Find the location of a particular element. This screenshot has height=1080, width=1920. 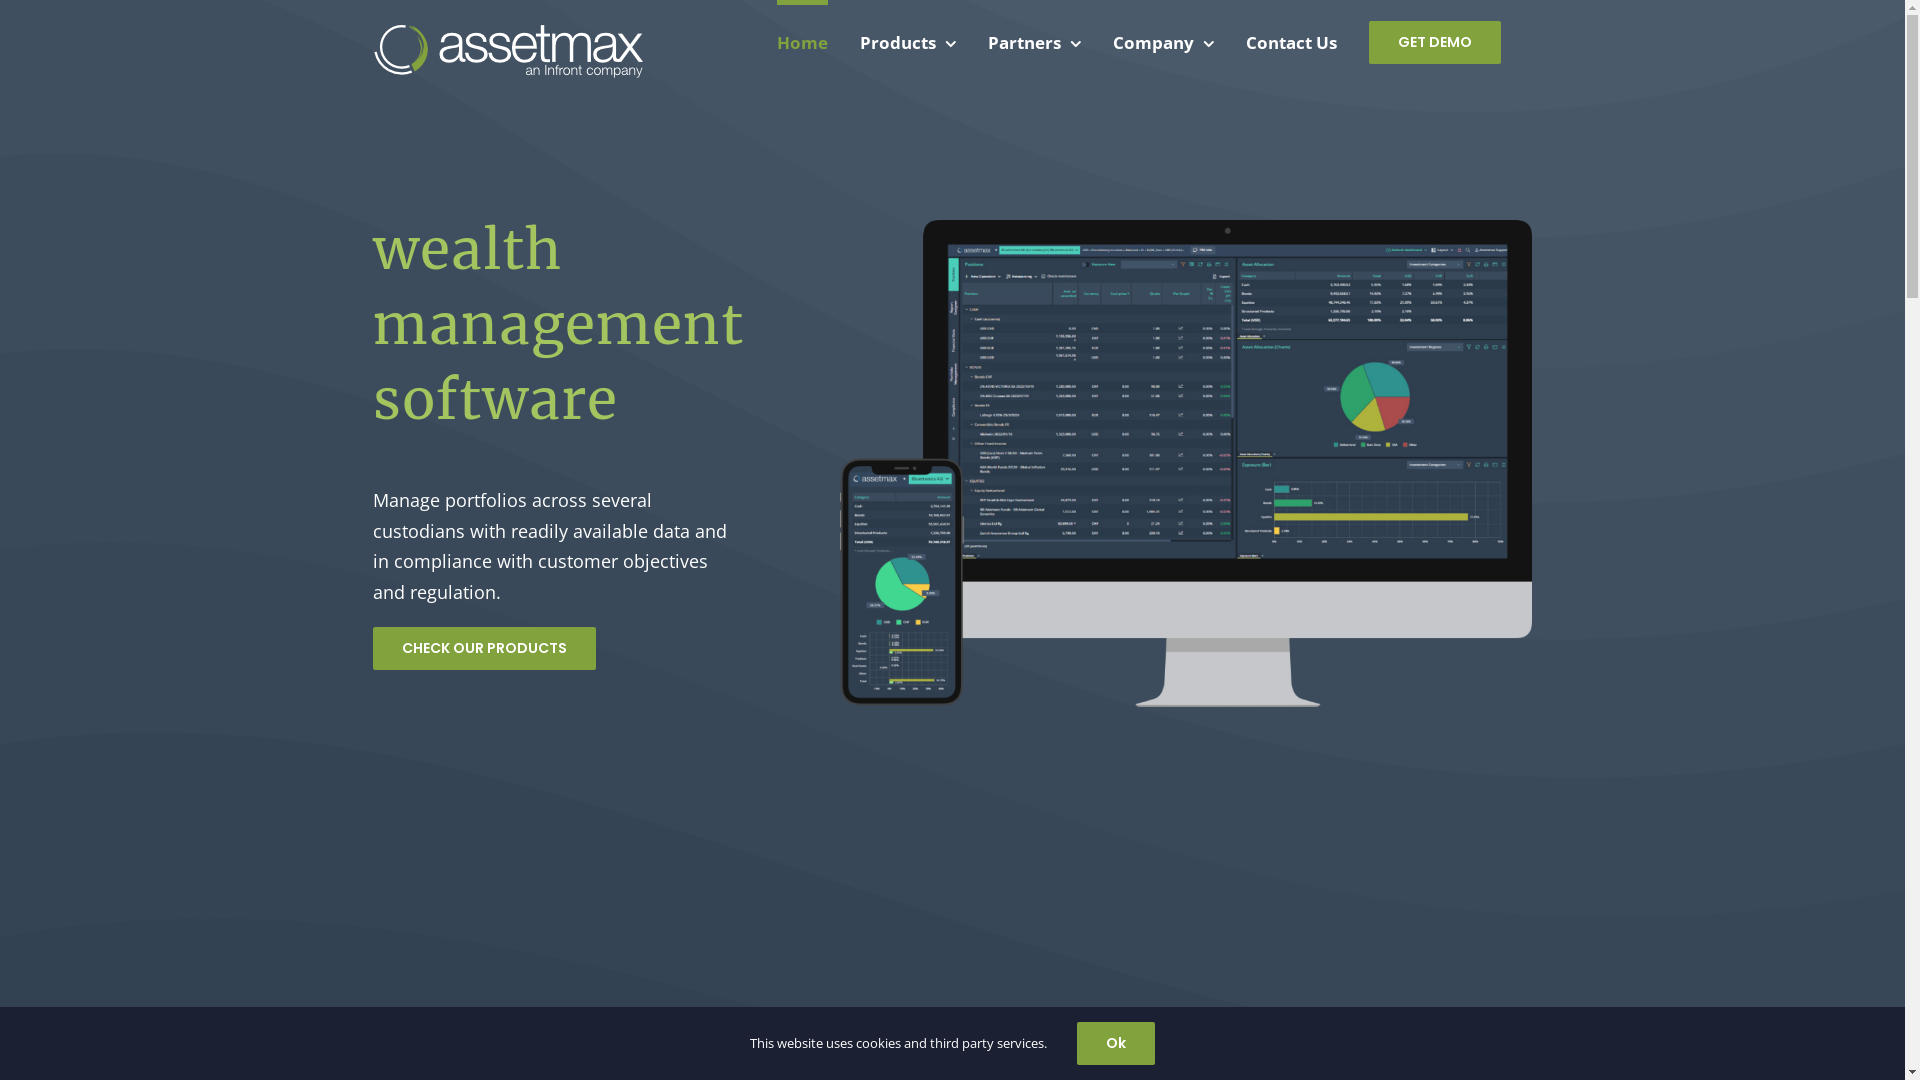

Contact Us is located at coordinates (1292, 40).